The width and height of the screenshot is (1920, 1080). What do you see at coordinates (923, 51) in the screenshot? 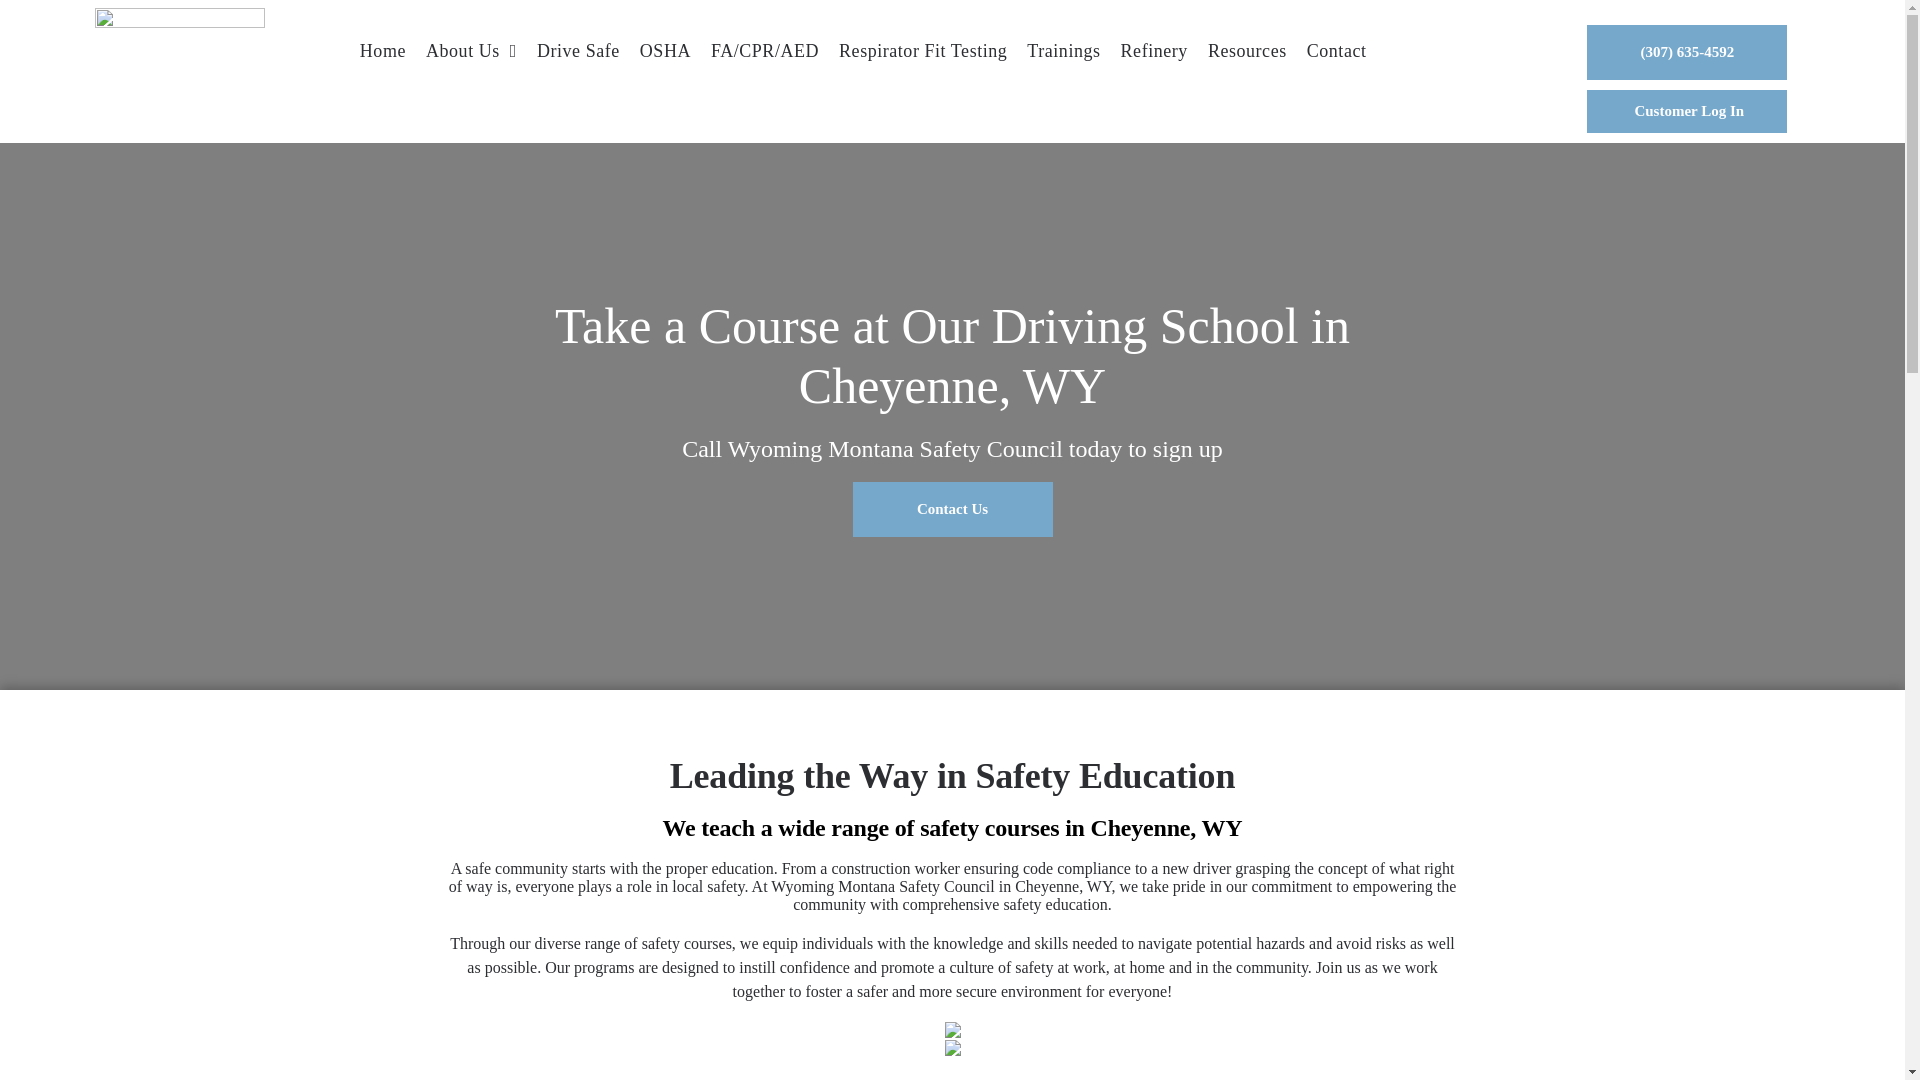
I see `Respirator Fit Testing` at bounding box center [923, 51].